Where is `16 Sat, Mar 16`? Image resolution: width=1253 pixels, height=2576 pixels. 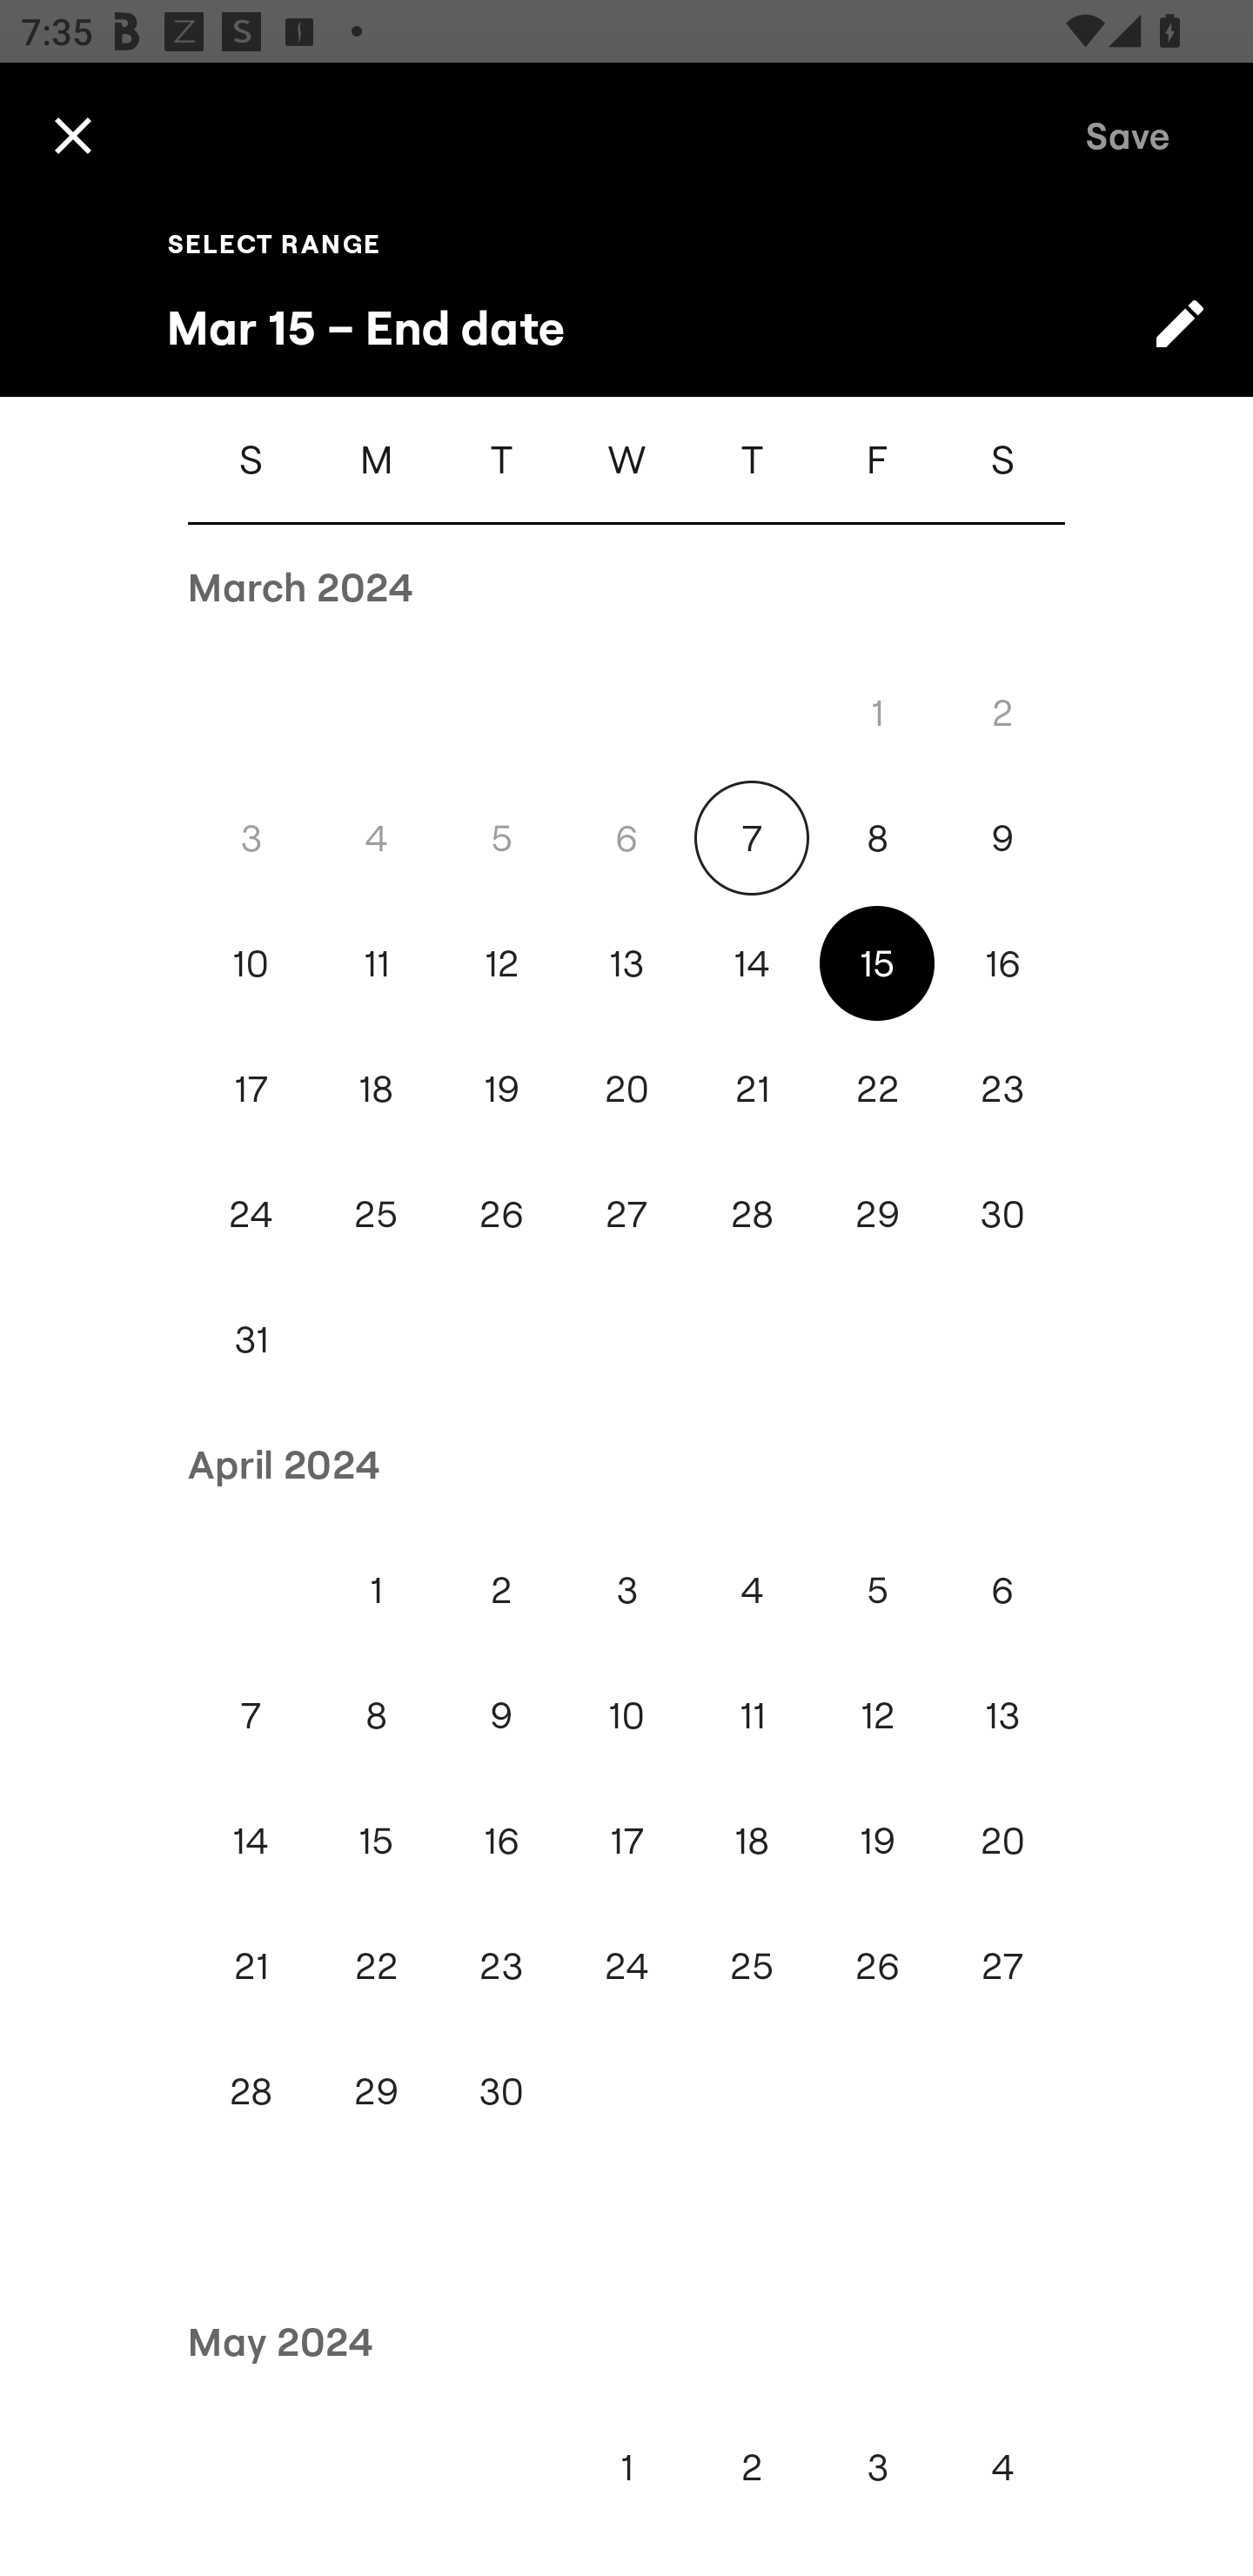 16 Sat, Mar 16 is located at coordinates (1002, 963).